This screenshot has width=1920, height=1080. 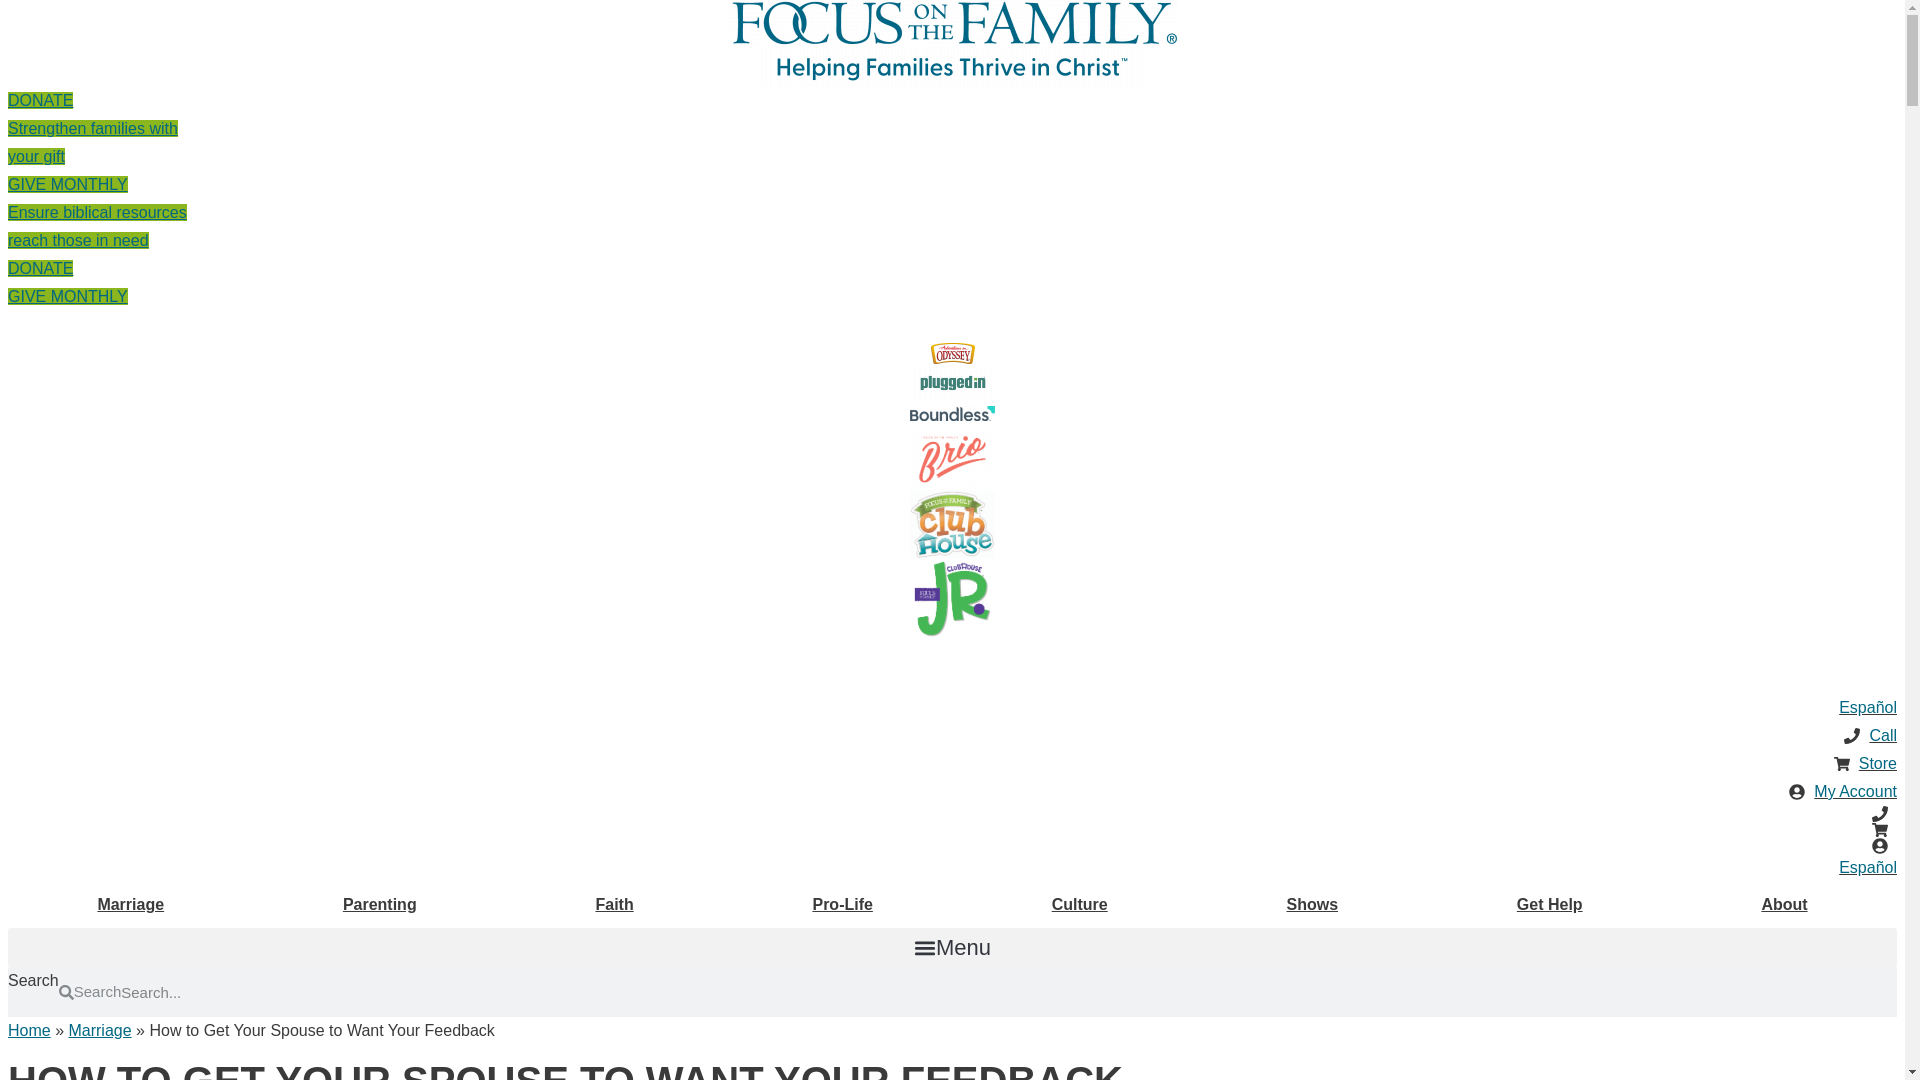 What do you see at coordinates (40, 268) in the screenshot?
I see `DONATE` at bounding box center [40, 268].